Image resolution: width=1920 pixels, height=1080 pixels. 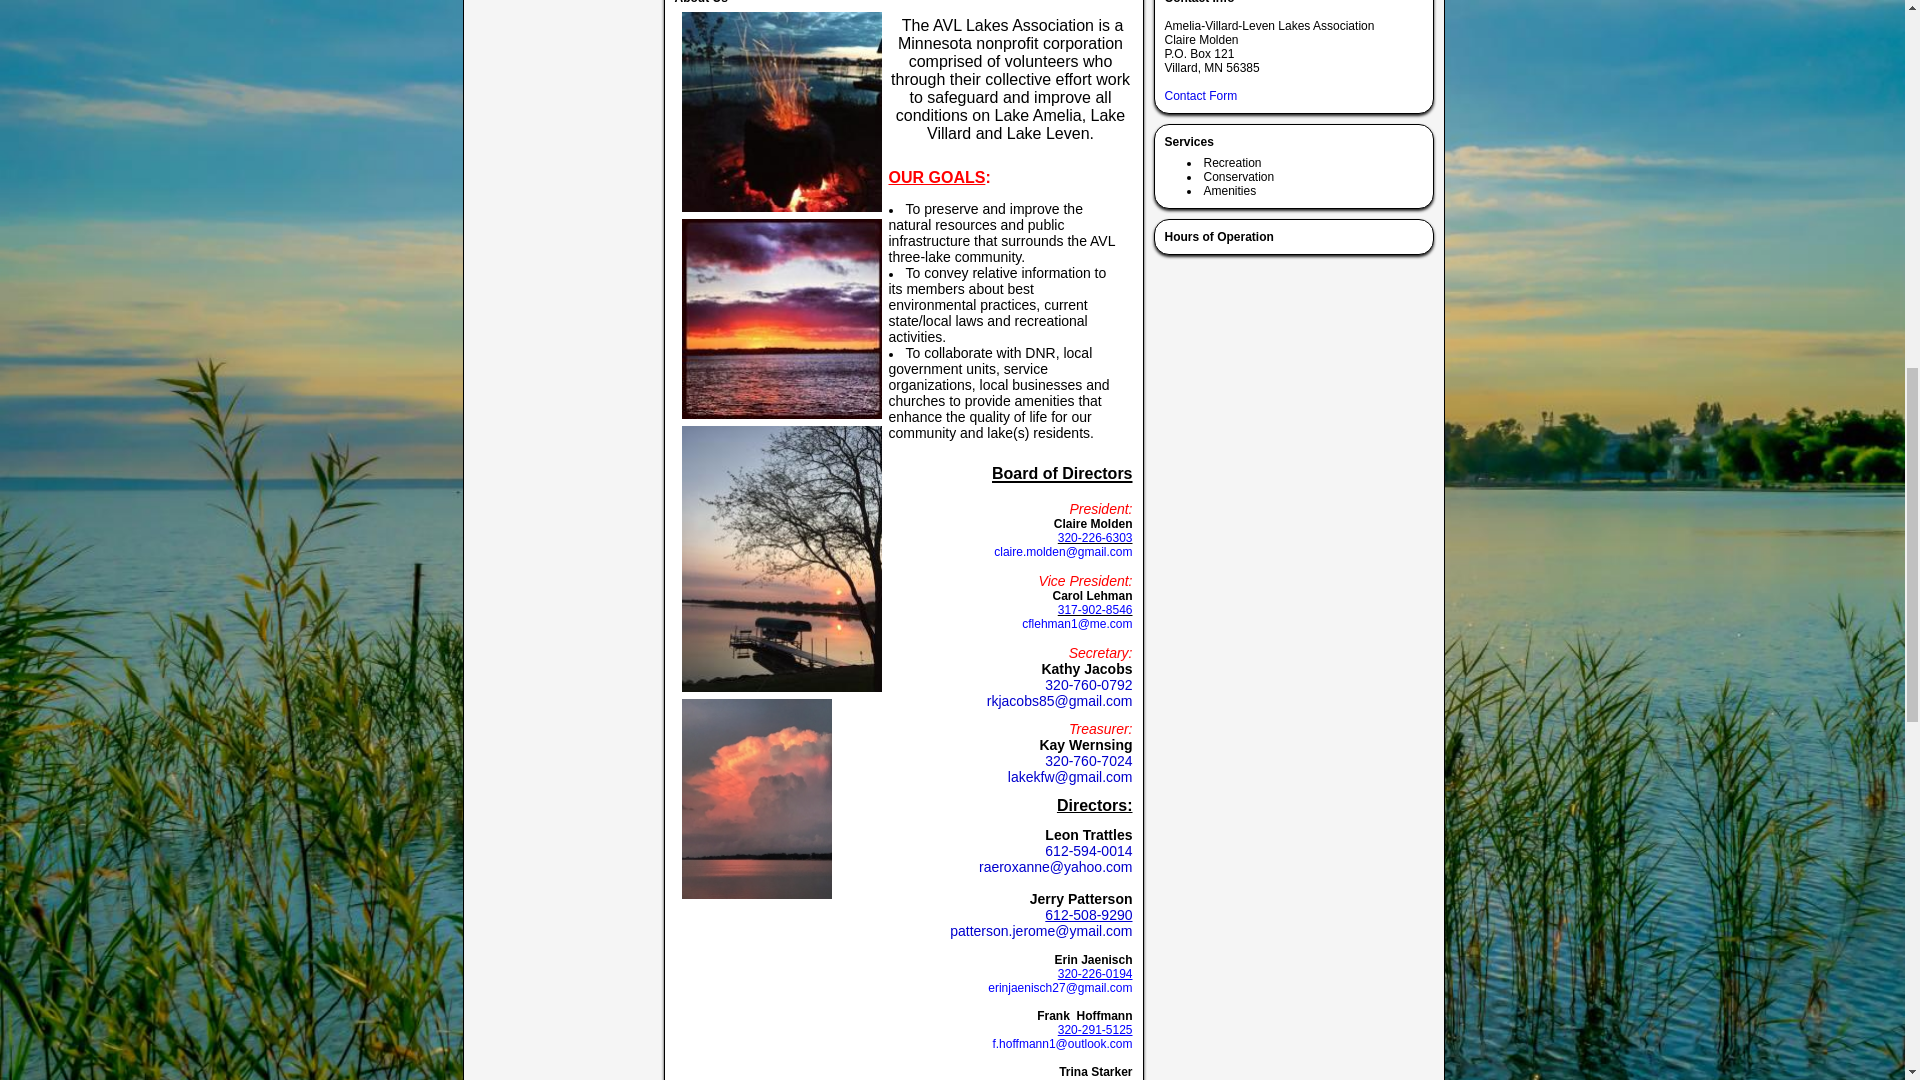 I want to click on 612-594-0014, so click(x=1088, y=850).